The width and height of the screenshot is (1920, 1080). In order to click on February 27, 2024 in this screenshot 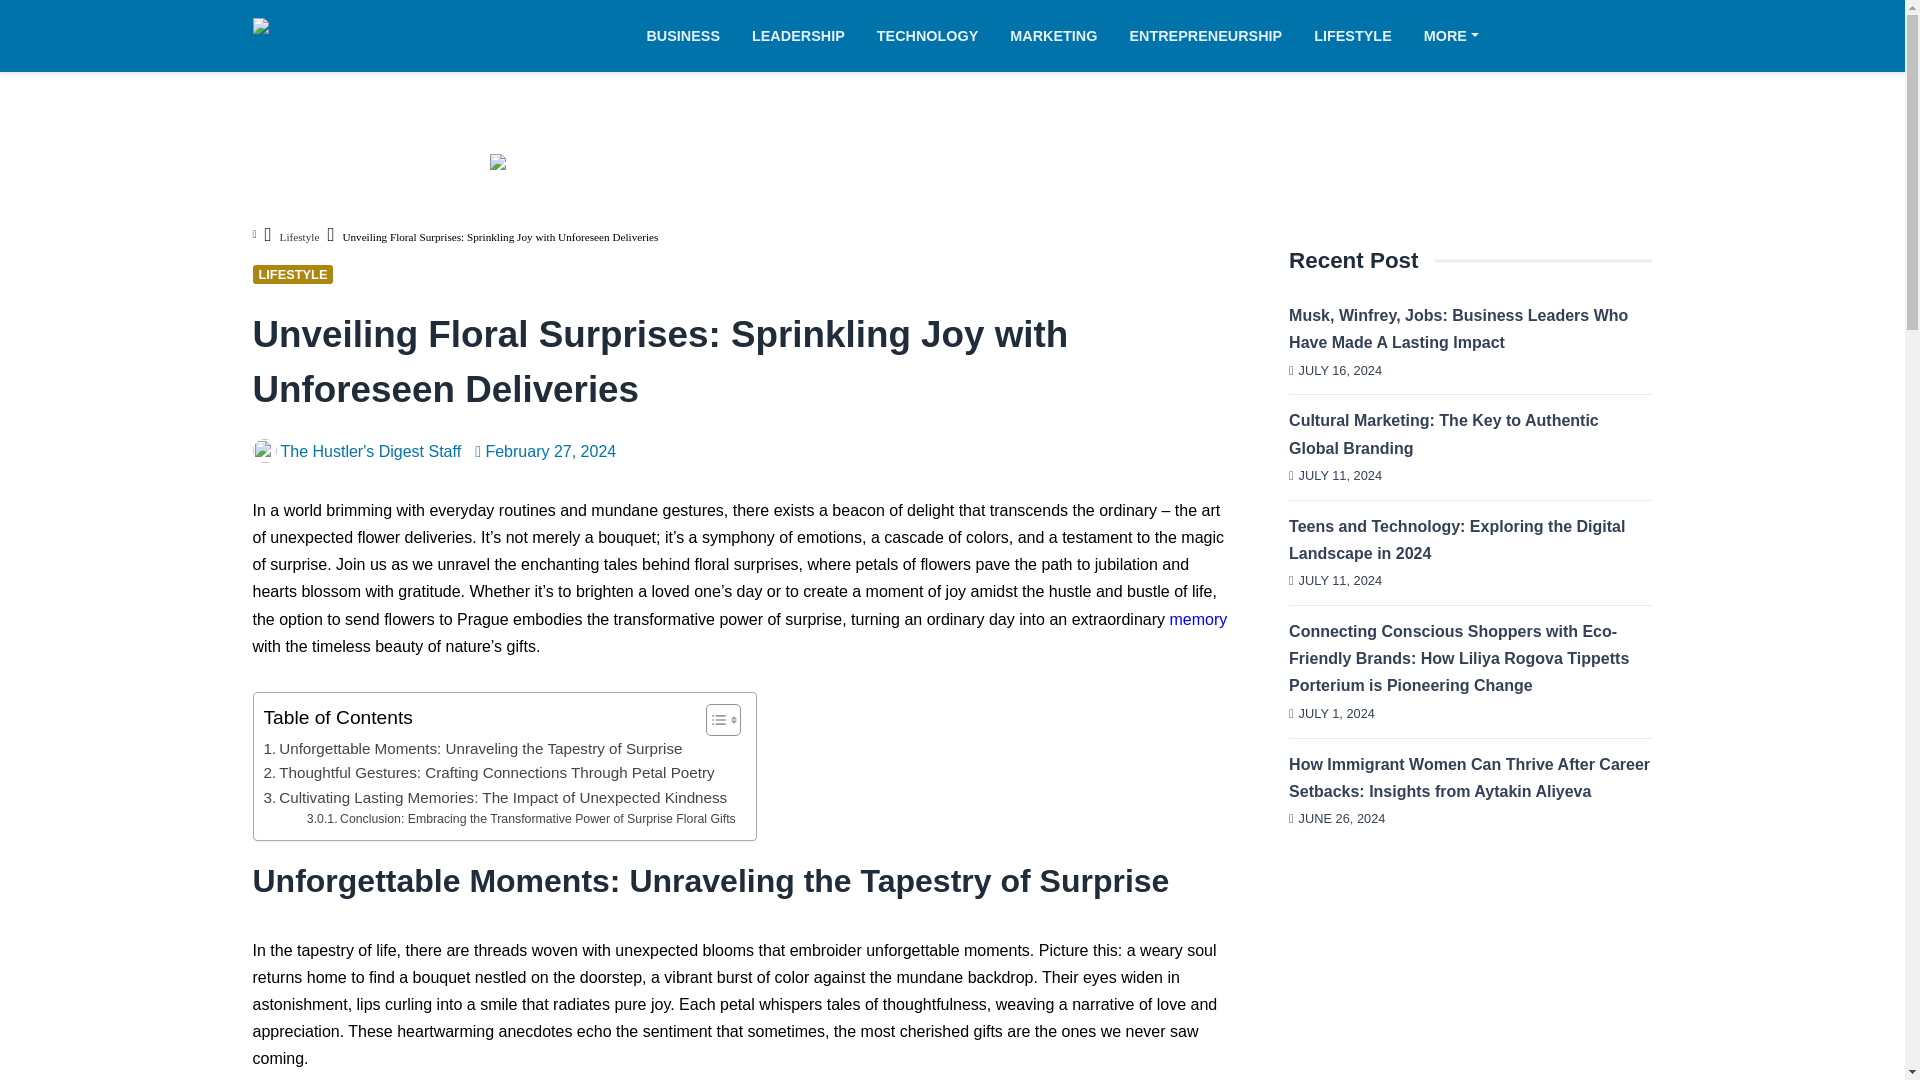, I will do `click(545, 451)`.